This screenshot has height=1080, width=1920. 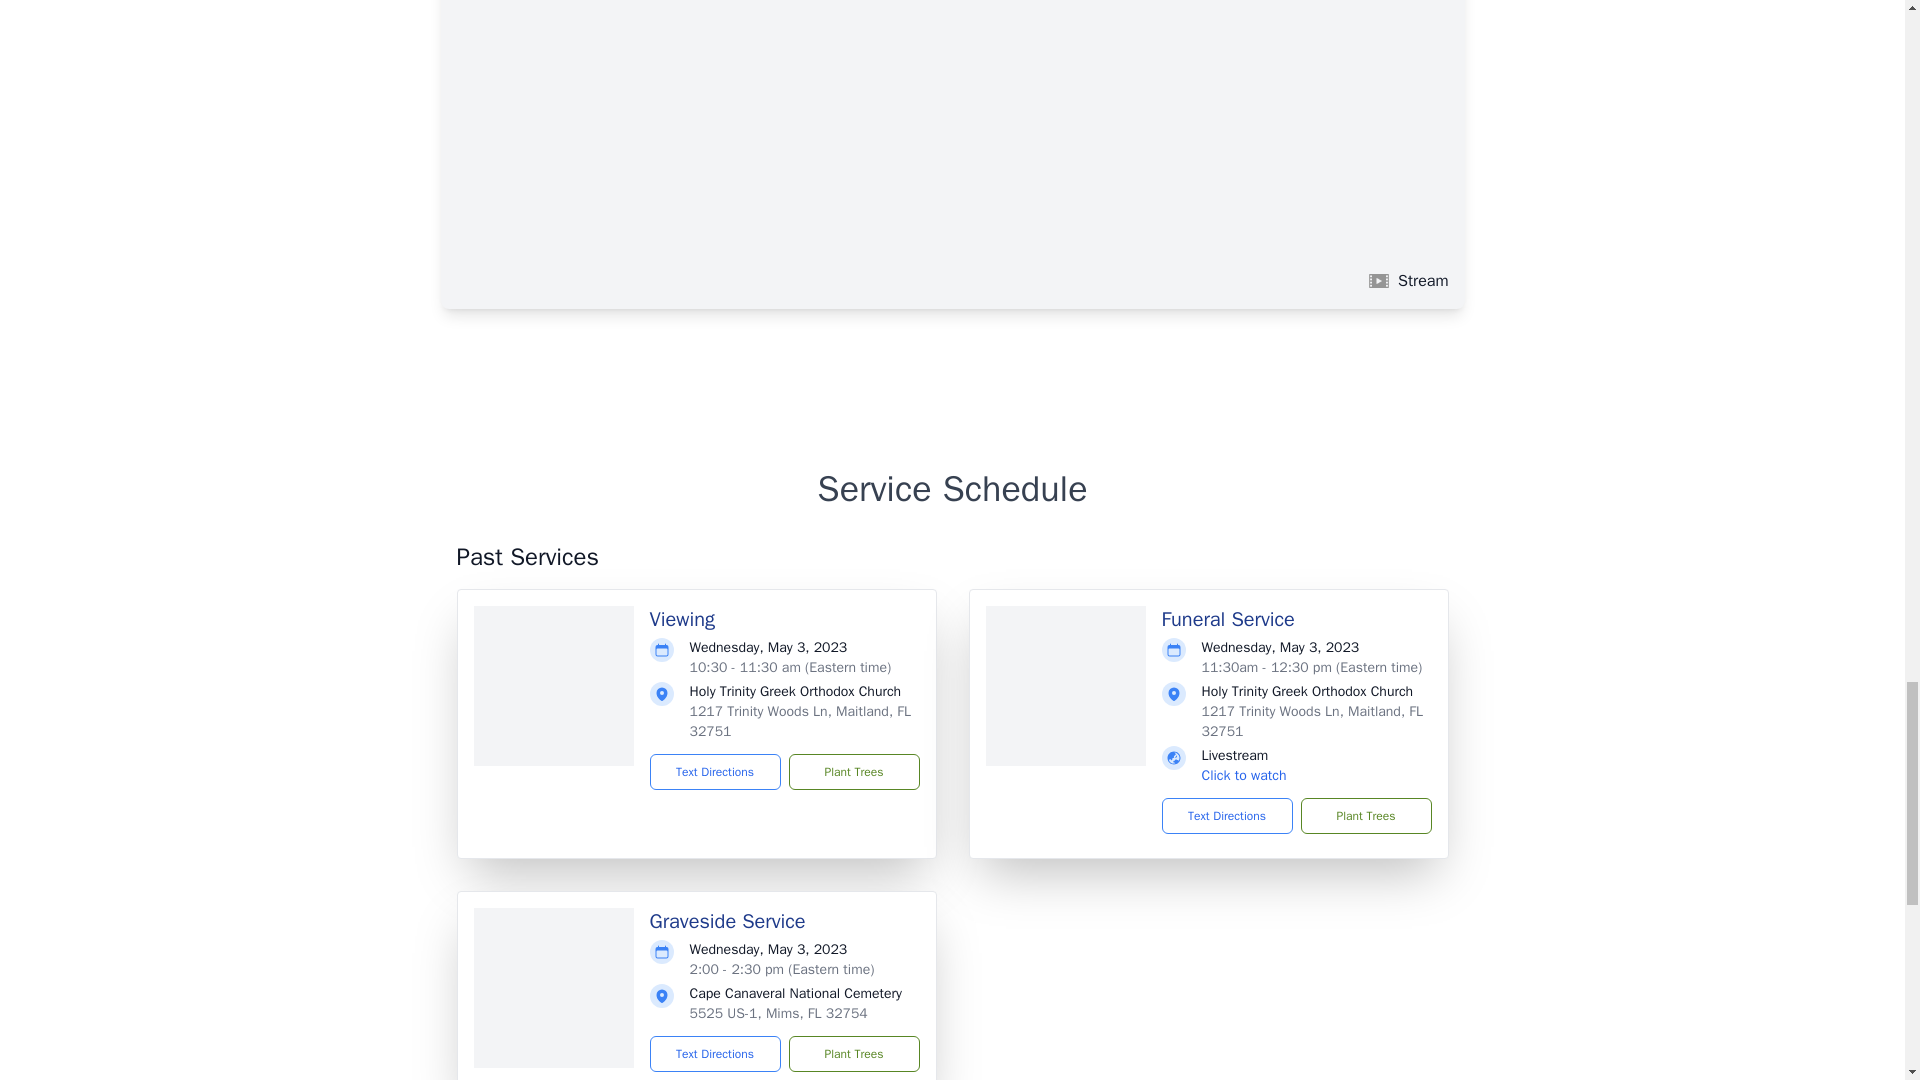 I want to click on 1217 Trinity Woods Ln, Maitland, FL 32751, so click(x=1312, y=721).